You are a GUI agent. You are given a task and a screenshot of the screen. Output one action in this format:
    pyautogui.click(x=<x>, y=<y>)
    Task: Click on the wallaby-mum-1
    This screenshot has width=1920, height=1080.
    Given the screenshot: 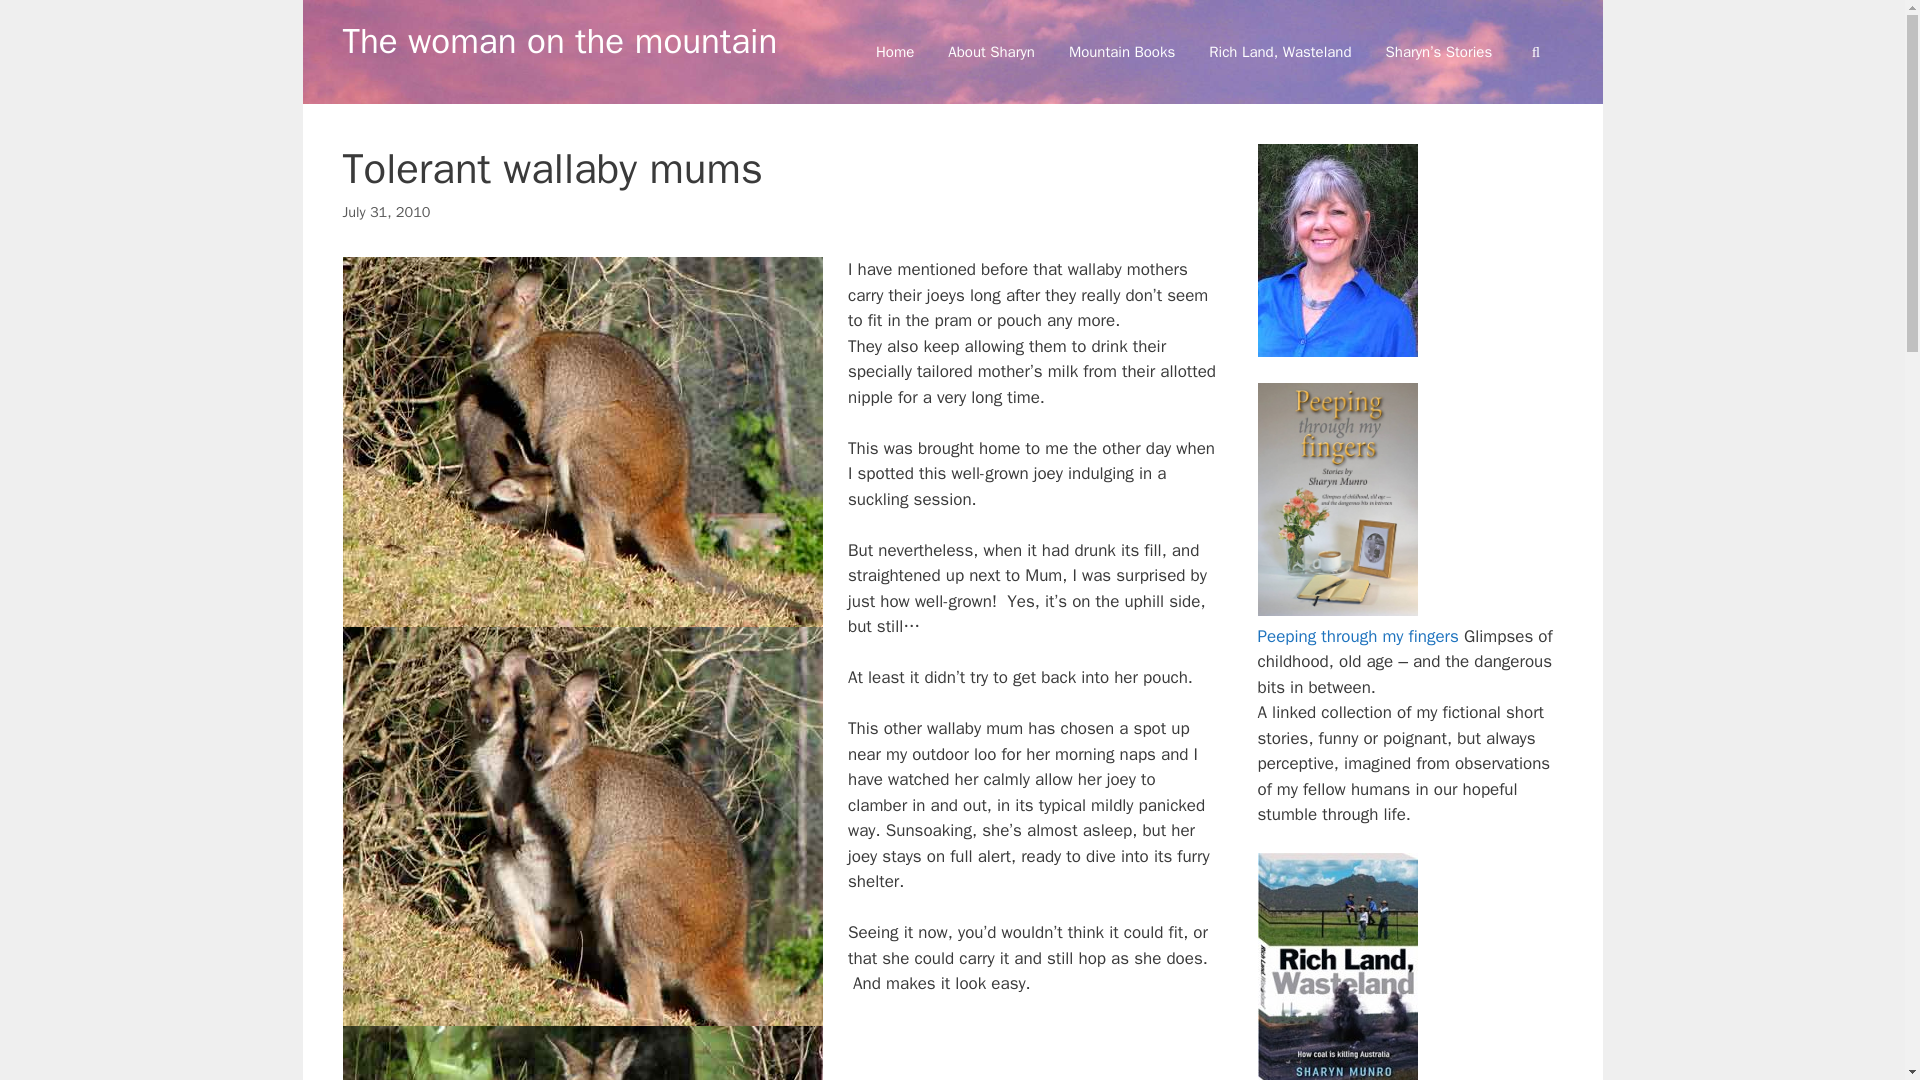 What is the action you would take?
    pyautogui.click(x=581, y=442)
    